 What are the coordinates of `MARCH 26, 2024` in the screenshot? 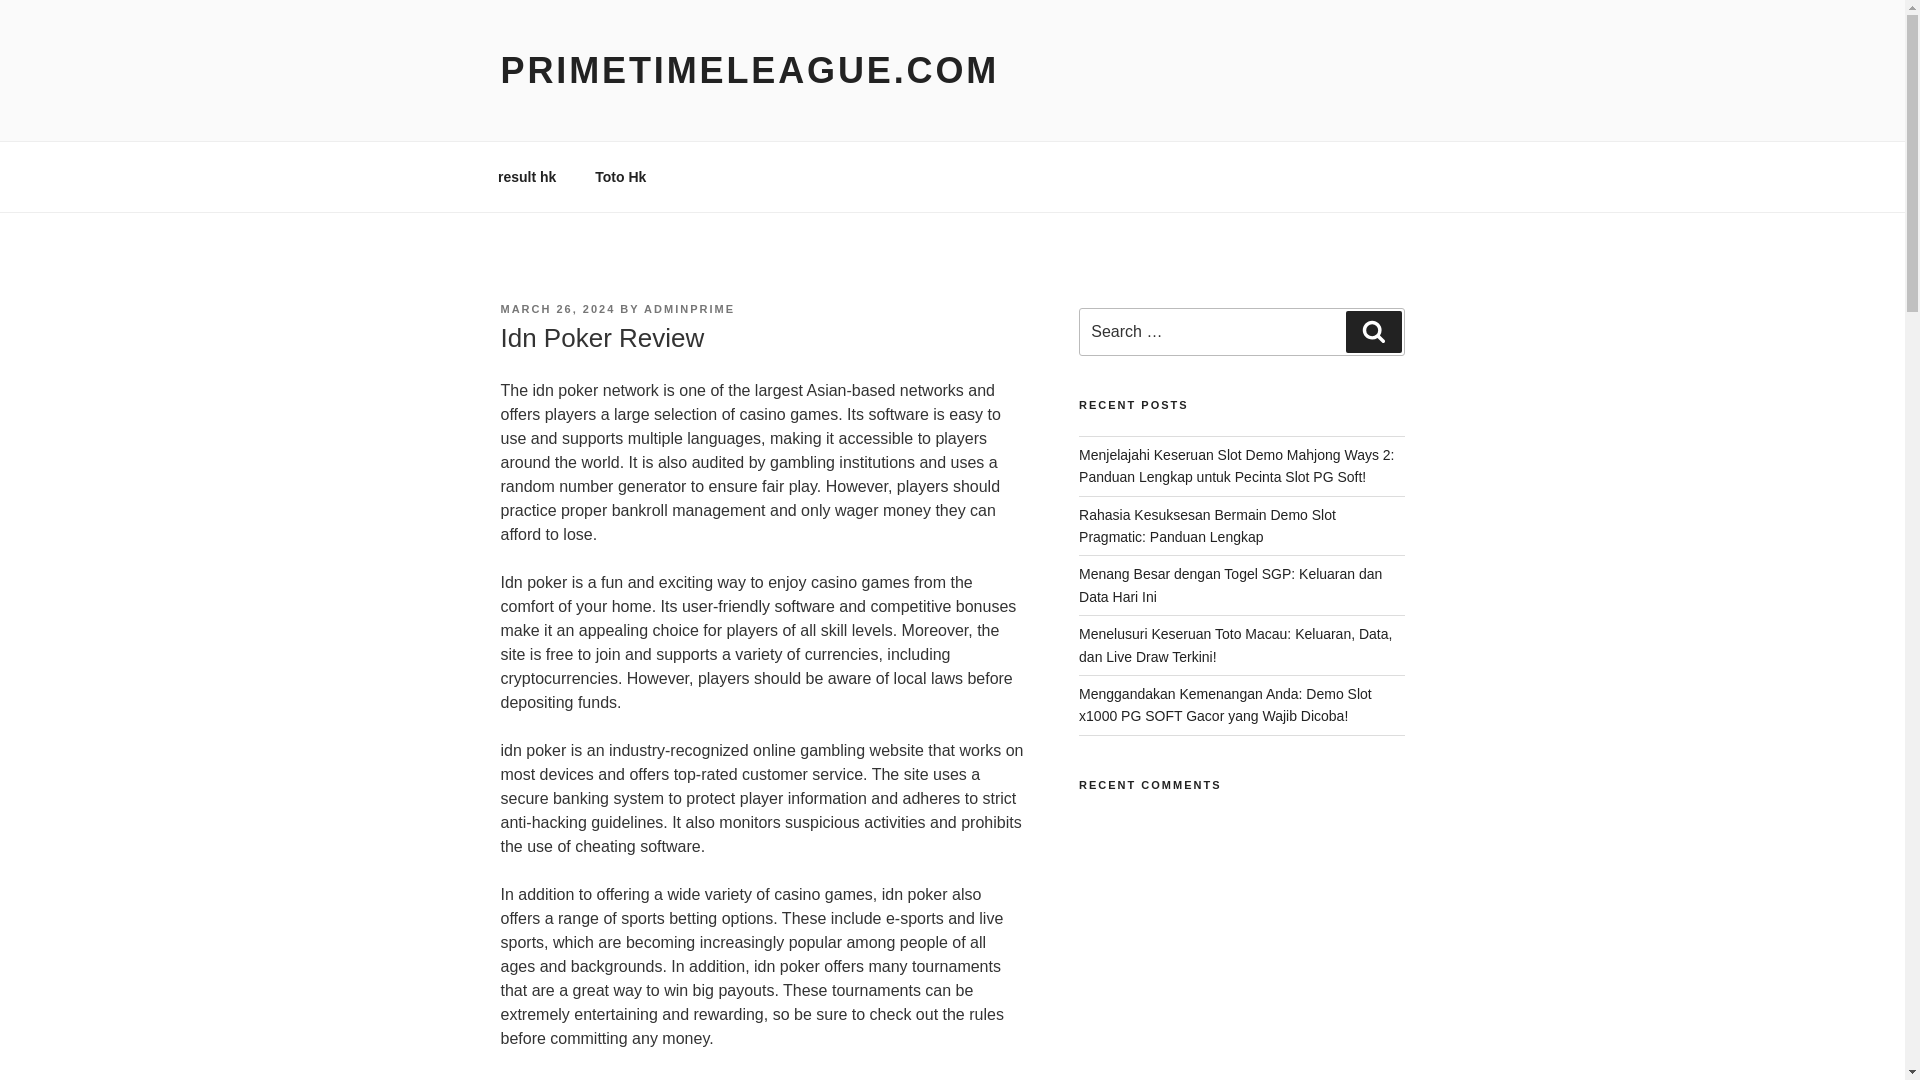 It's located at (556, 309).